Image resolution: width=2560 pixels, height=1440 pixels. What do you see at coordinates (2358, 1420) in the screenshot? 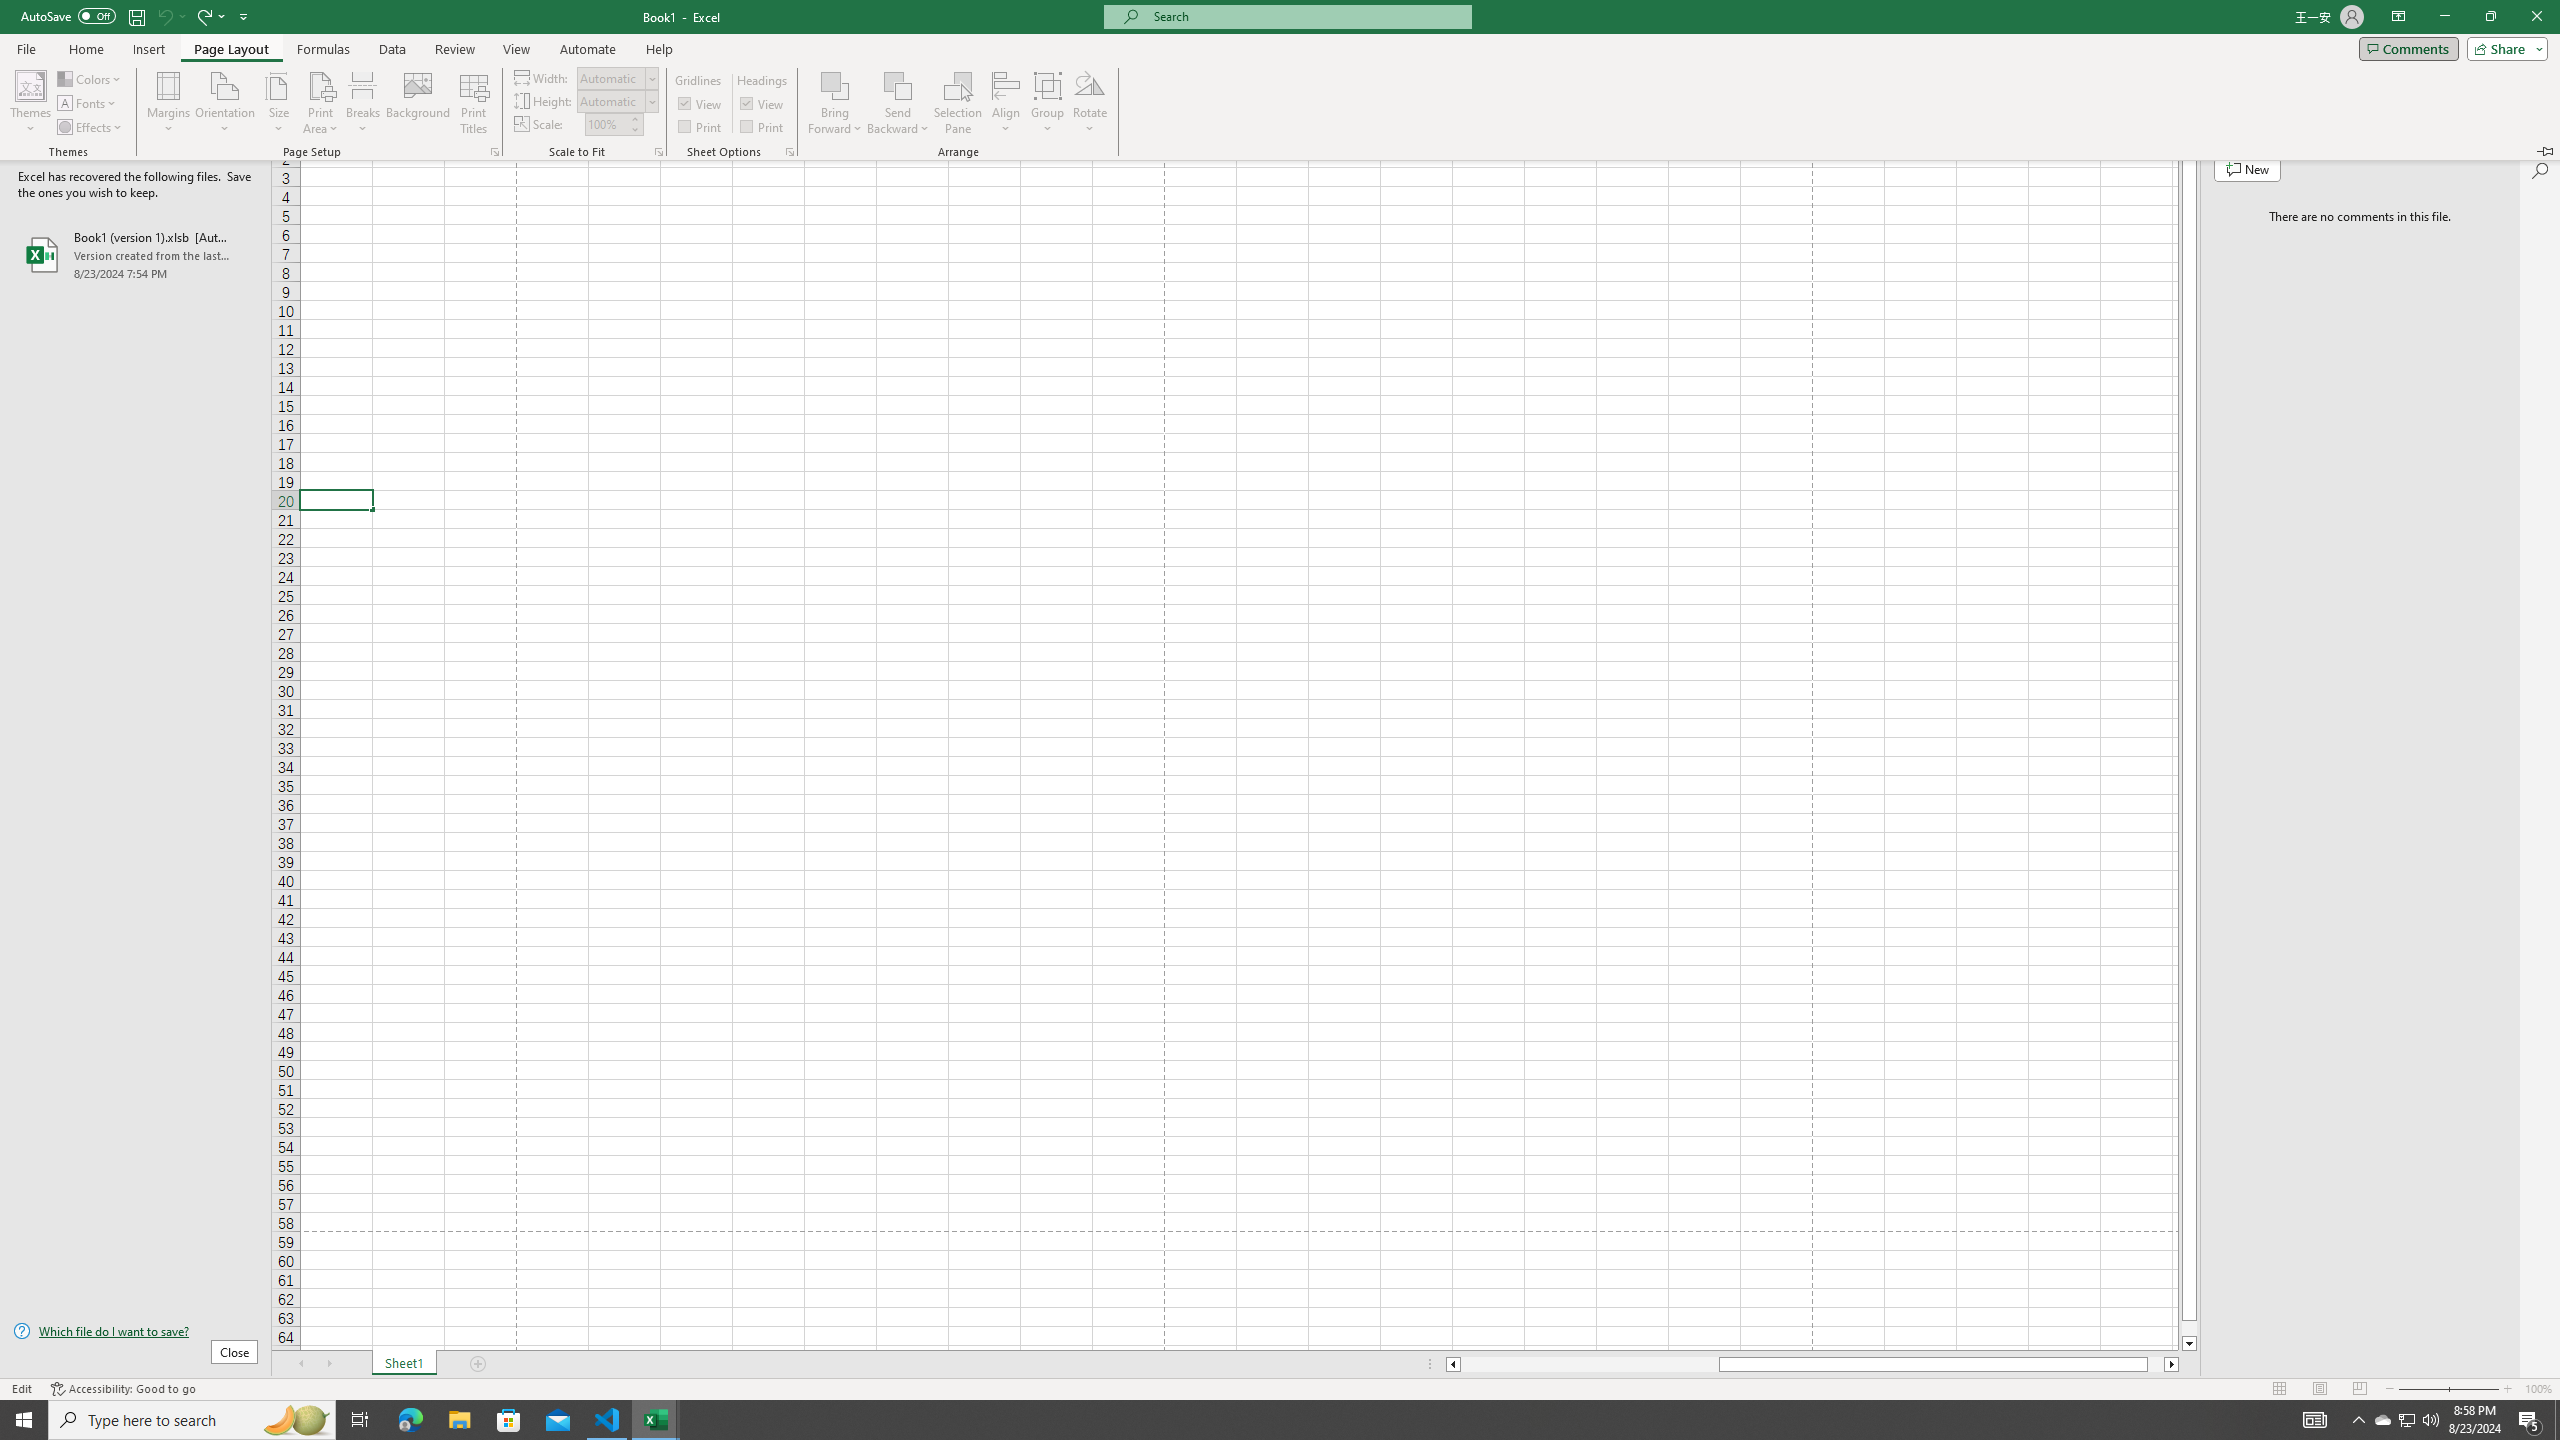
I see `Notification Chevron` at bounding box center [2358, 1420].